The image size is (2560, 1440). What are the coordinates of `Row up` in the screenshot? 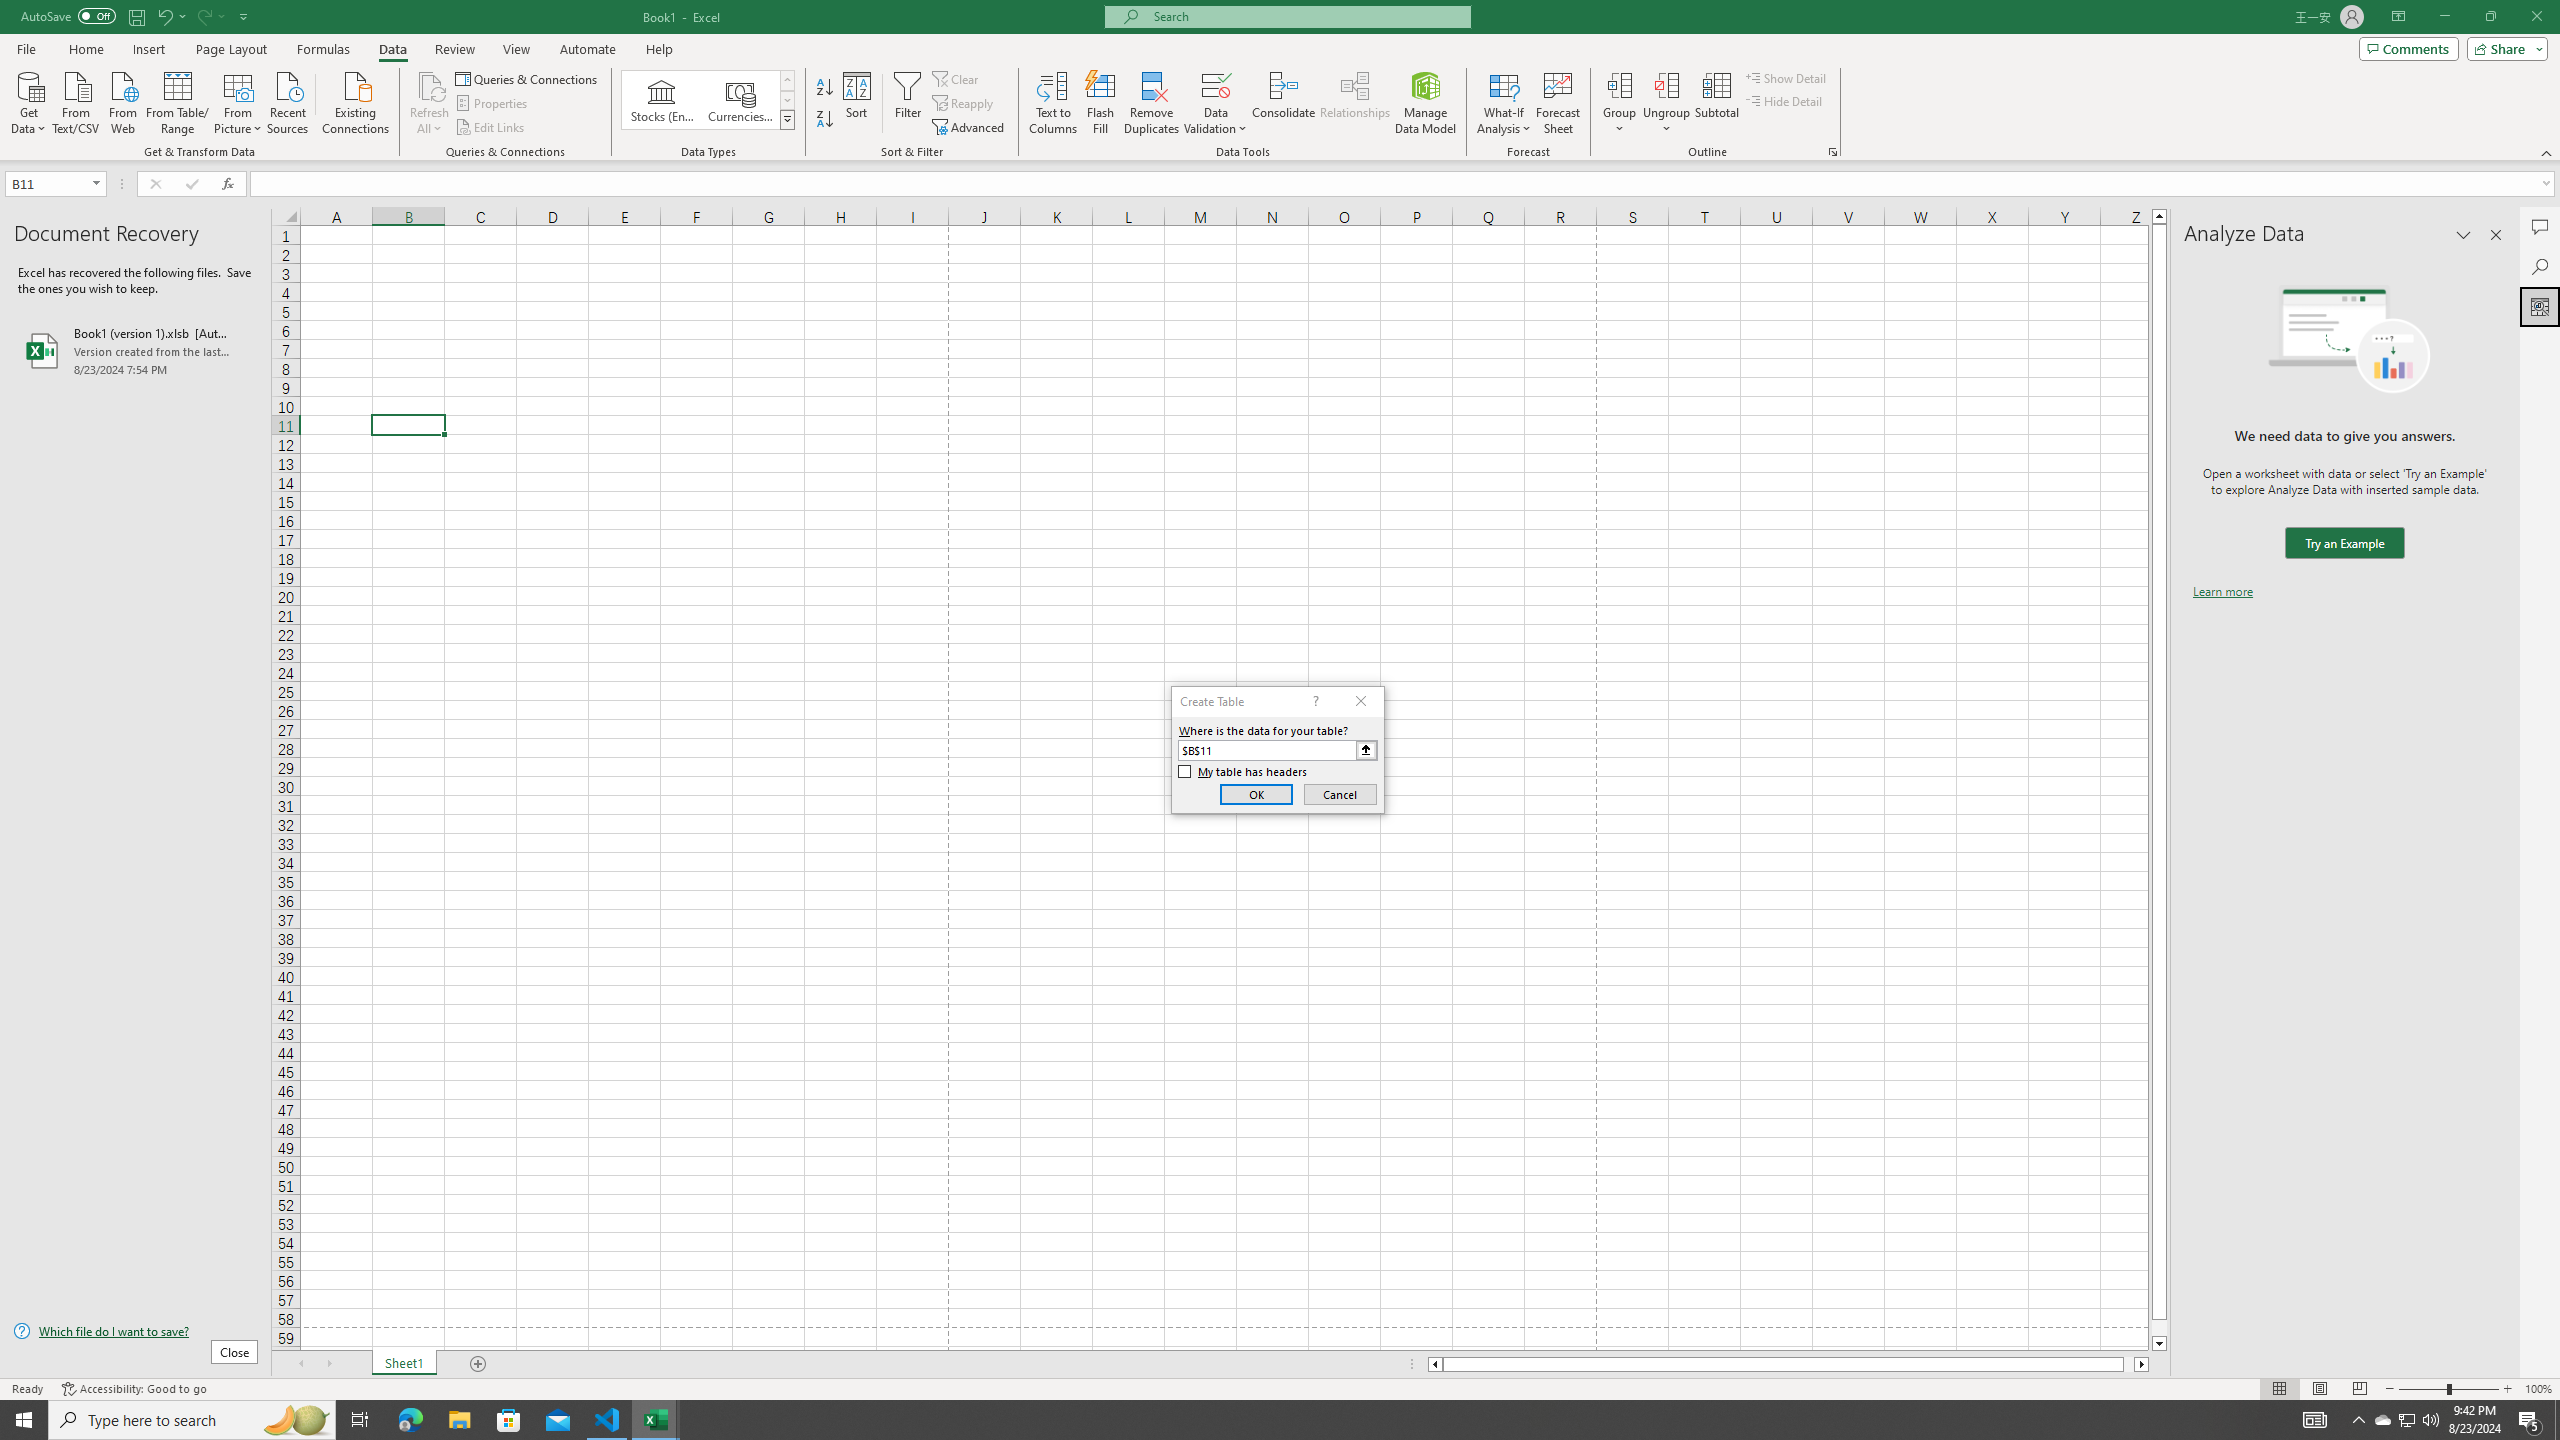 It's located at (788, 80).